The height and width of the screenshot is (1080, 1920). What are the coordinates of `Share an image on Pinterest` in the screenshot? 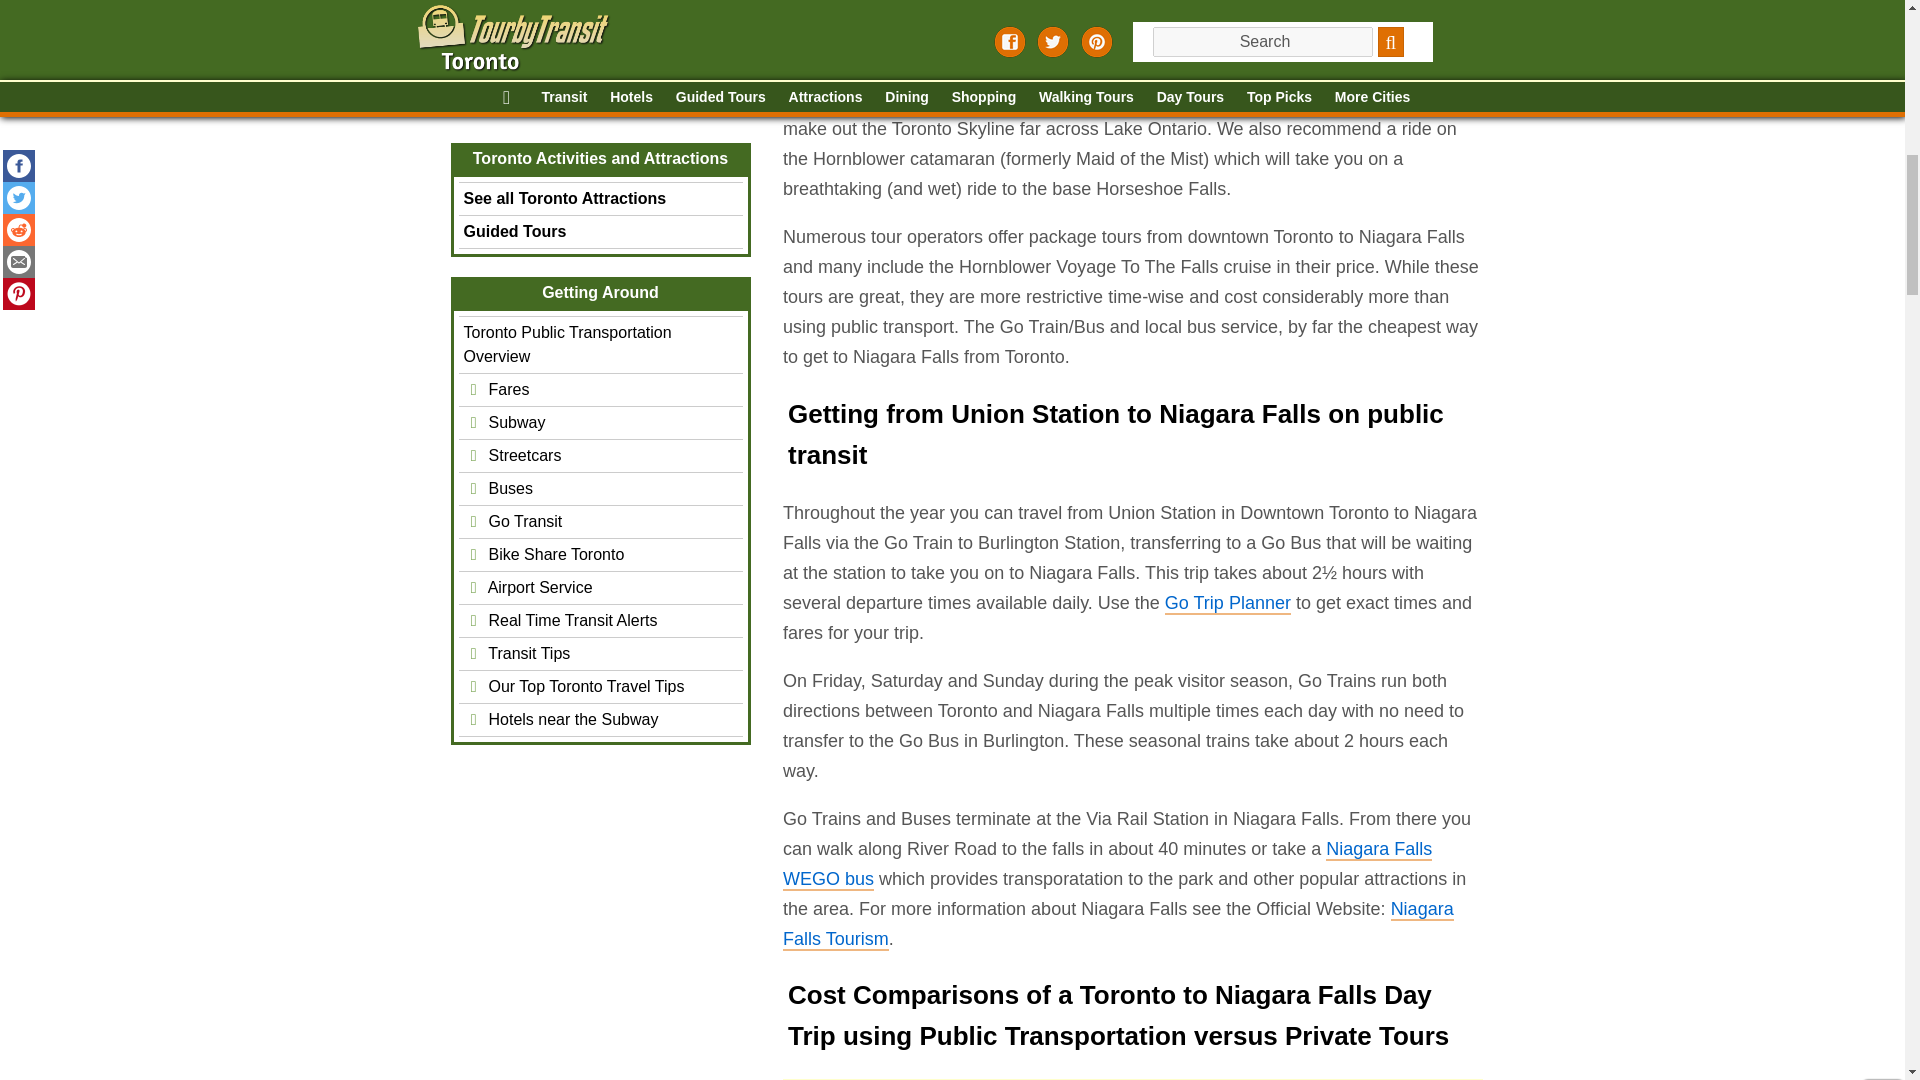 It's located at (1088, 48).